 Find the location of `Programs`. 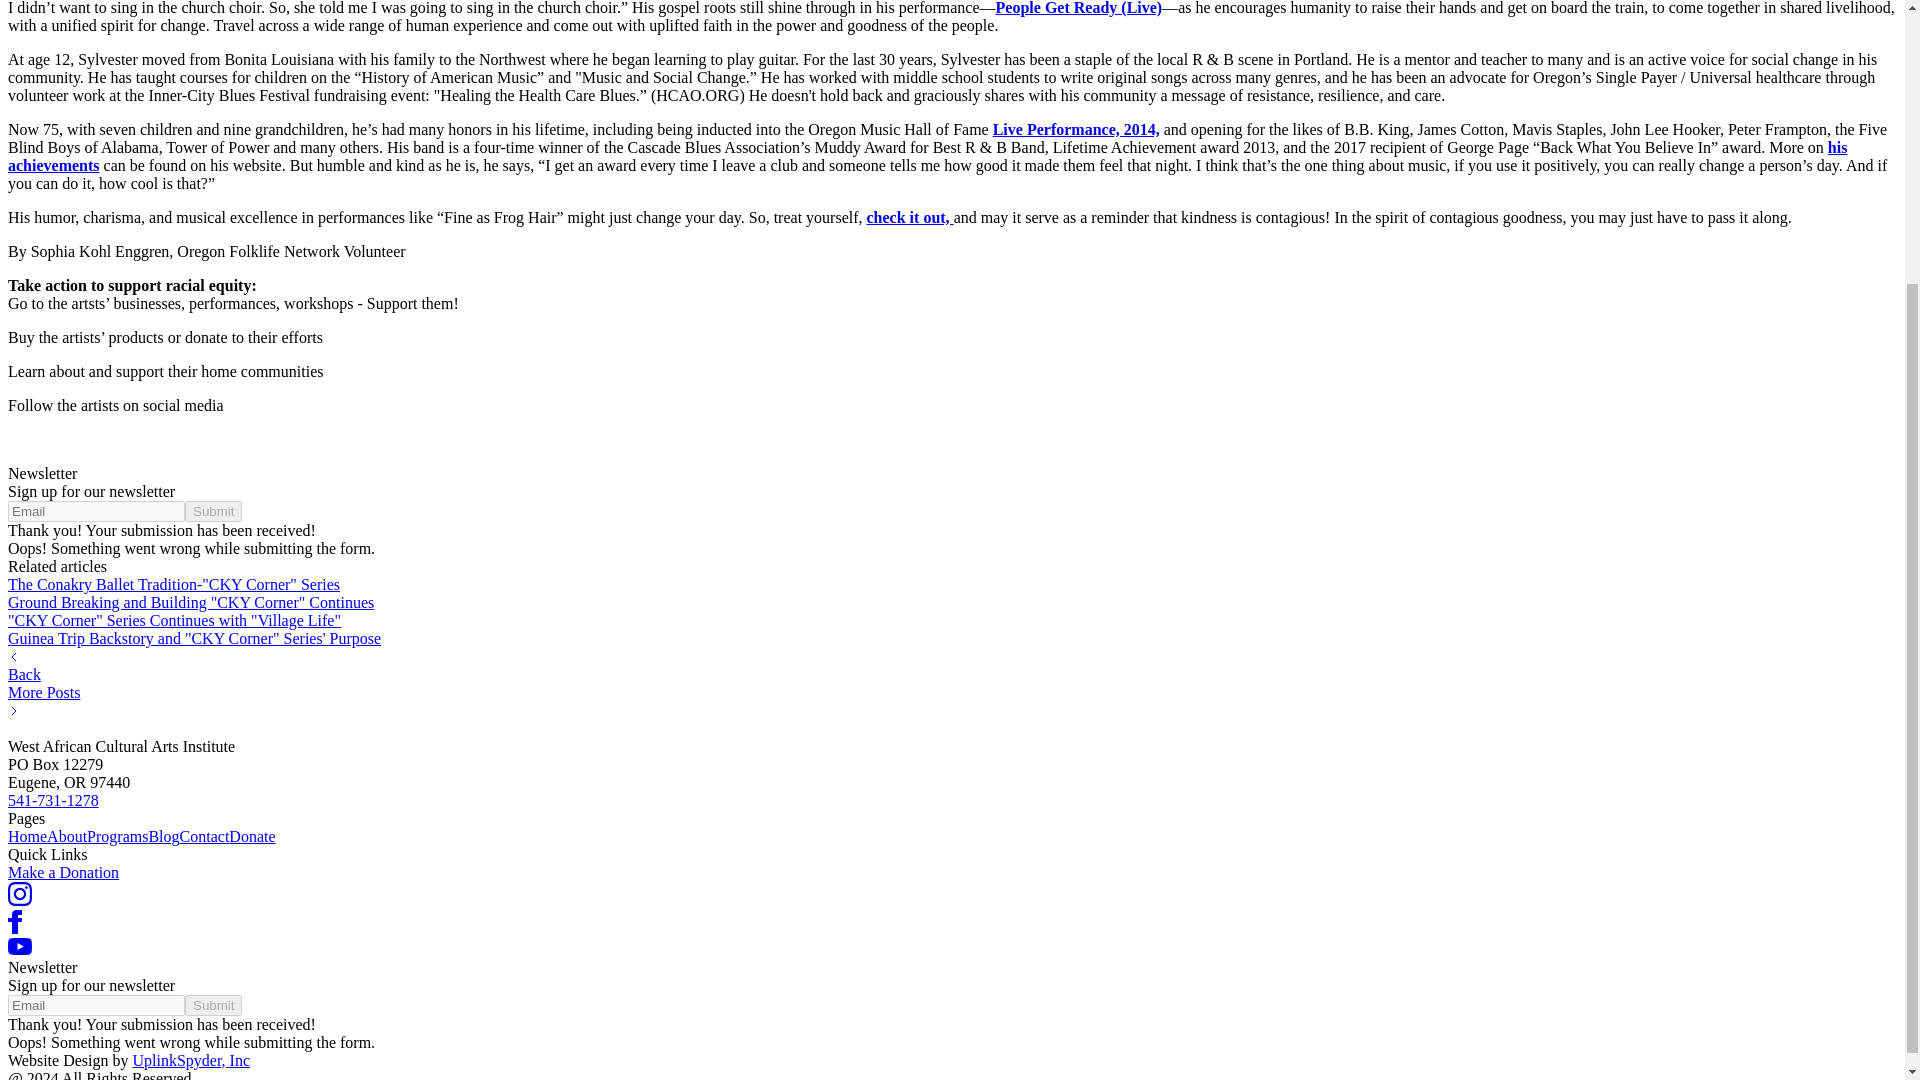

Programs is located at coordinates (116, 836).